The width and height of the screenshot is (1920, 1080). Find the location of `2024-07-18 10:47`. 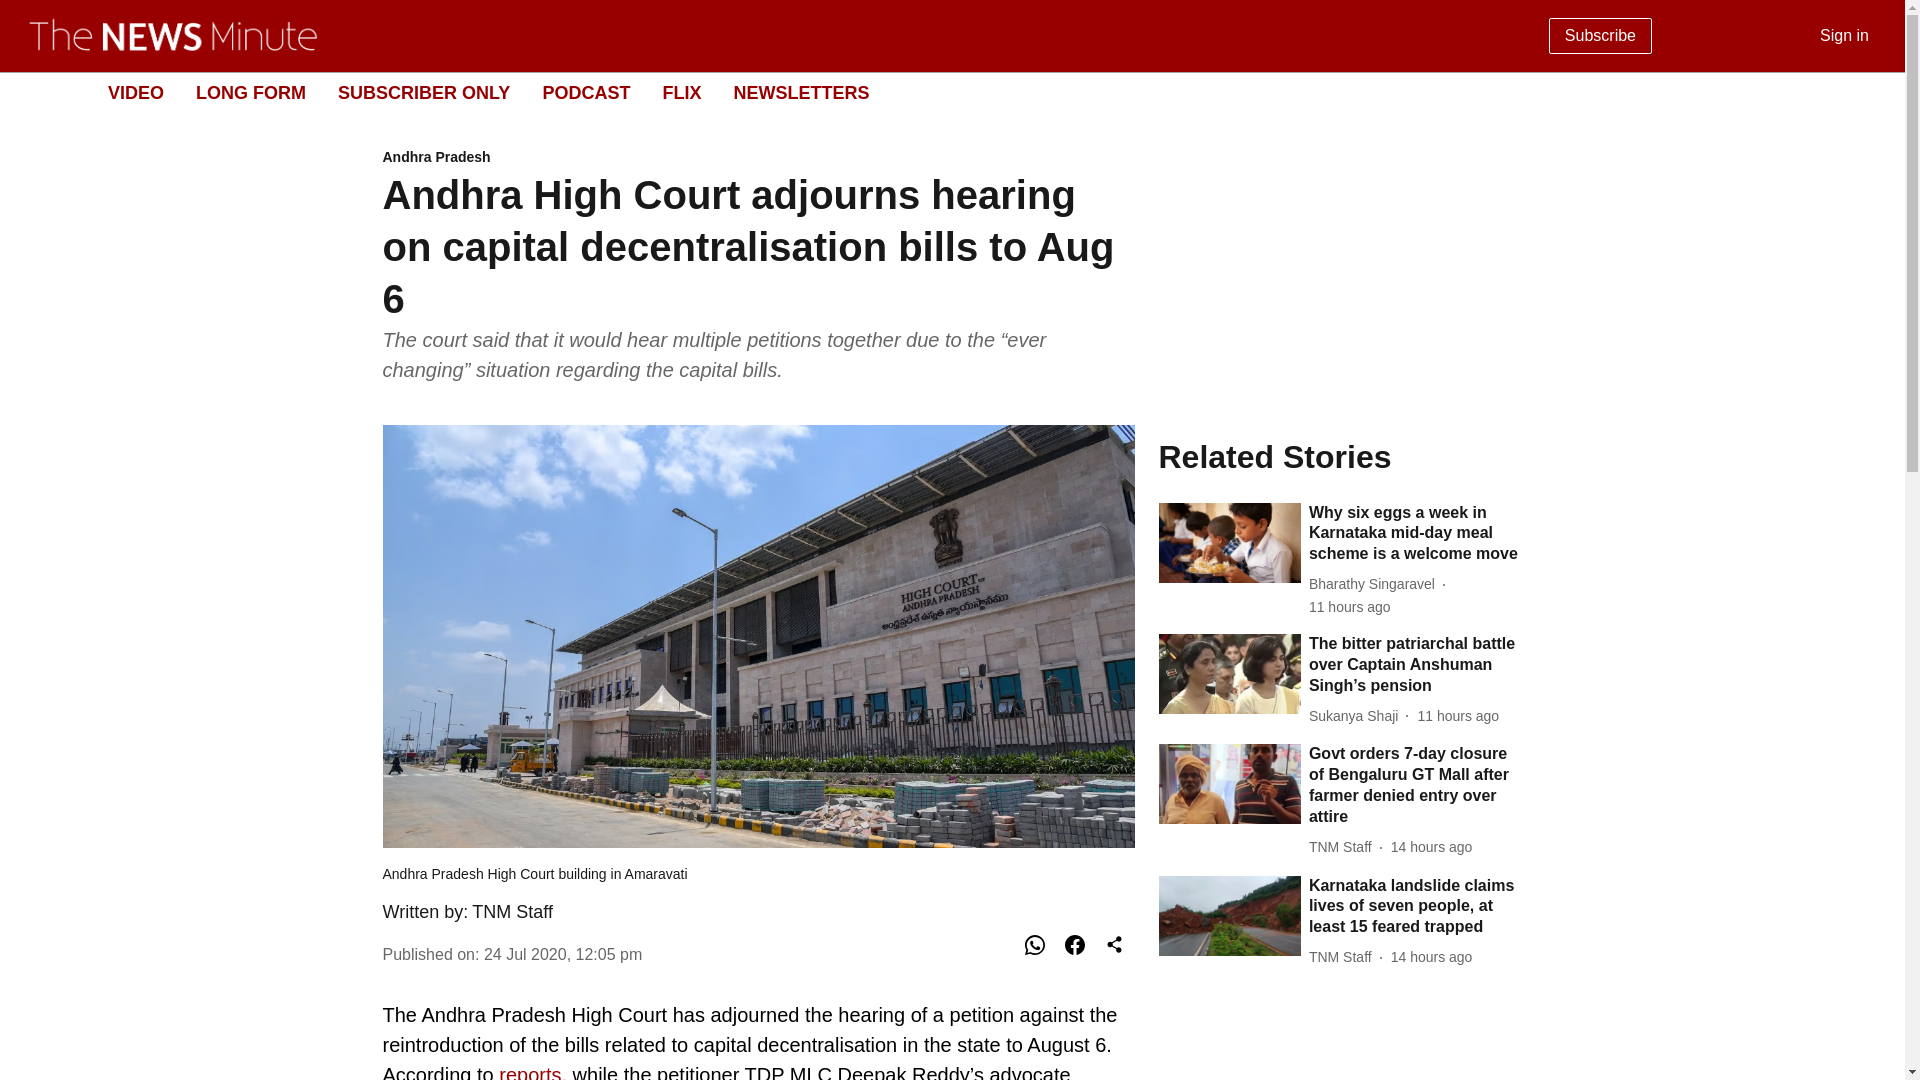

2024-07-18 10:47 is located at coordinates (1431, 847).